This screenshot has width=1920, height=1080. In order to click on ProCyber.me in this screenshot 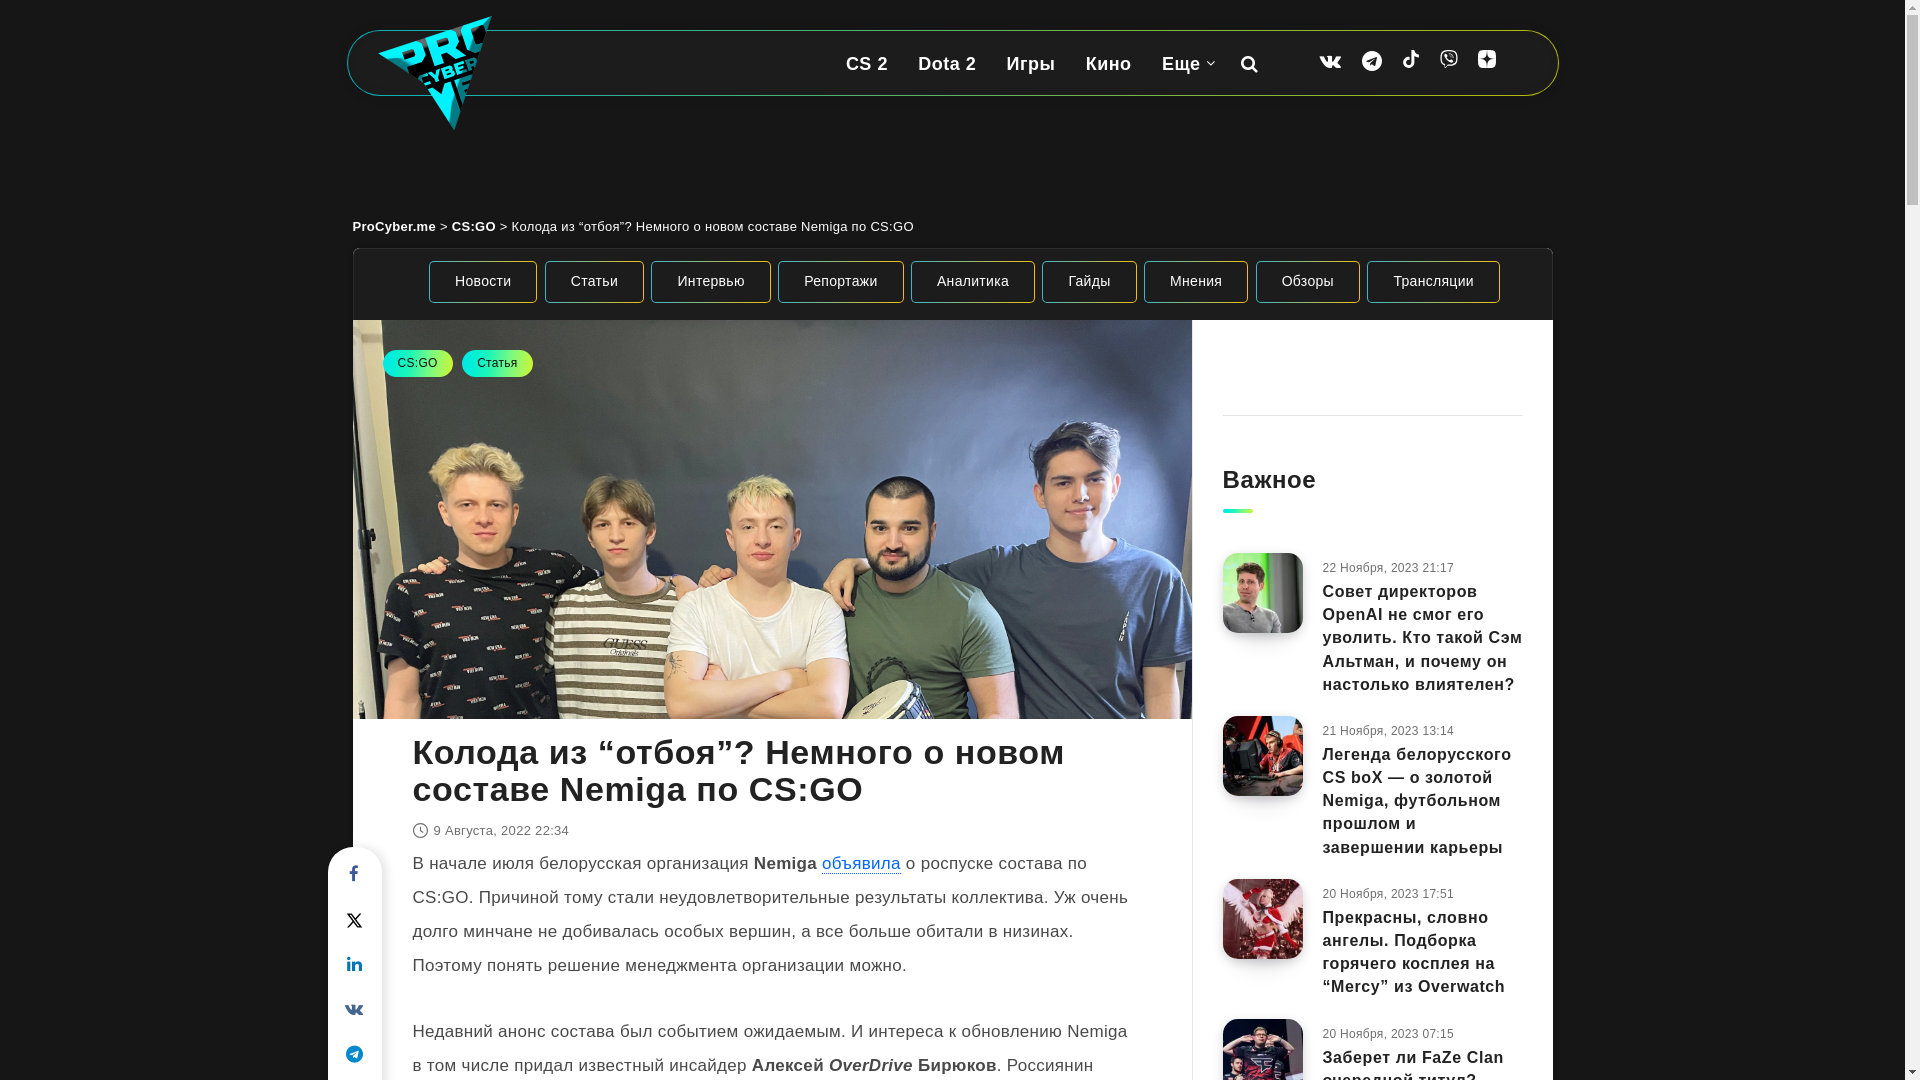, I will do `click(394, 226)`.